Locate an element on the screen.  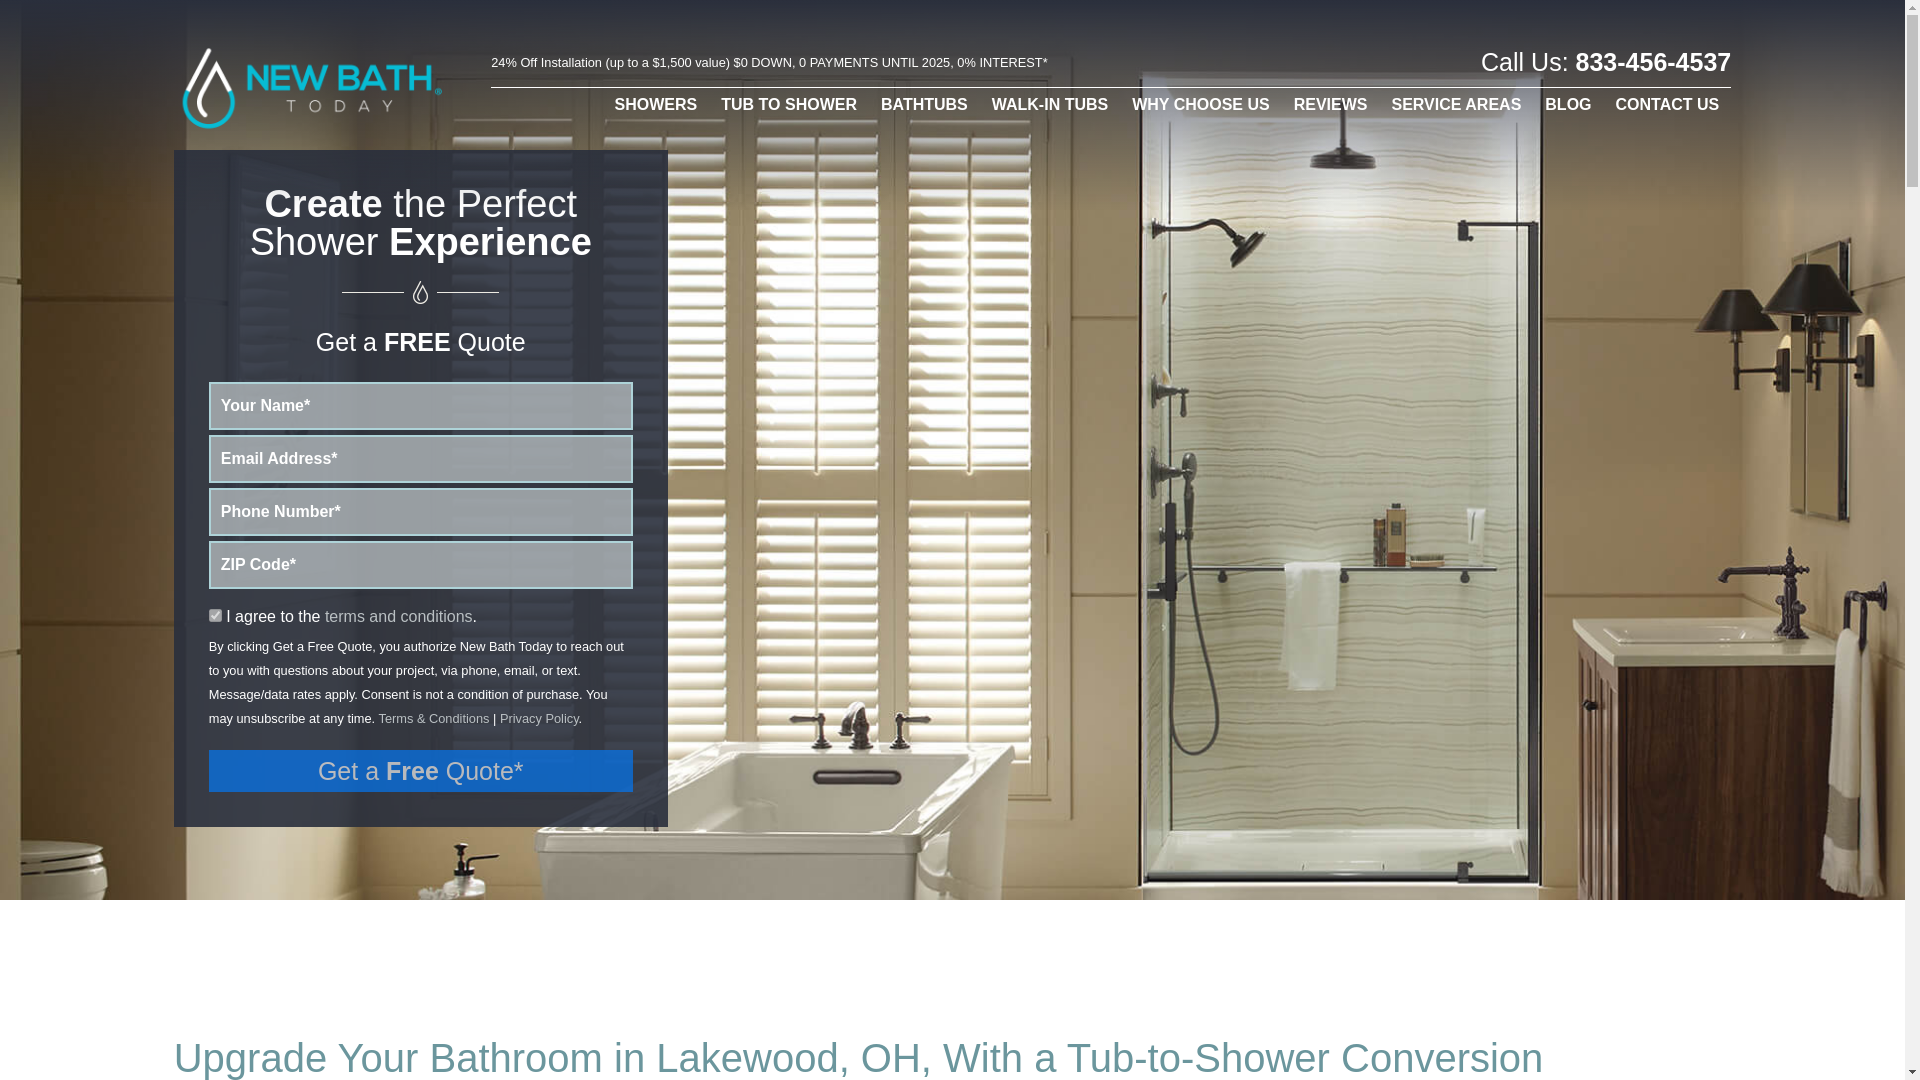
SERVICE AREAS is located at coordinates (1457, 104).